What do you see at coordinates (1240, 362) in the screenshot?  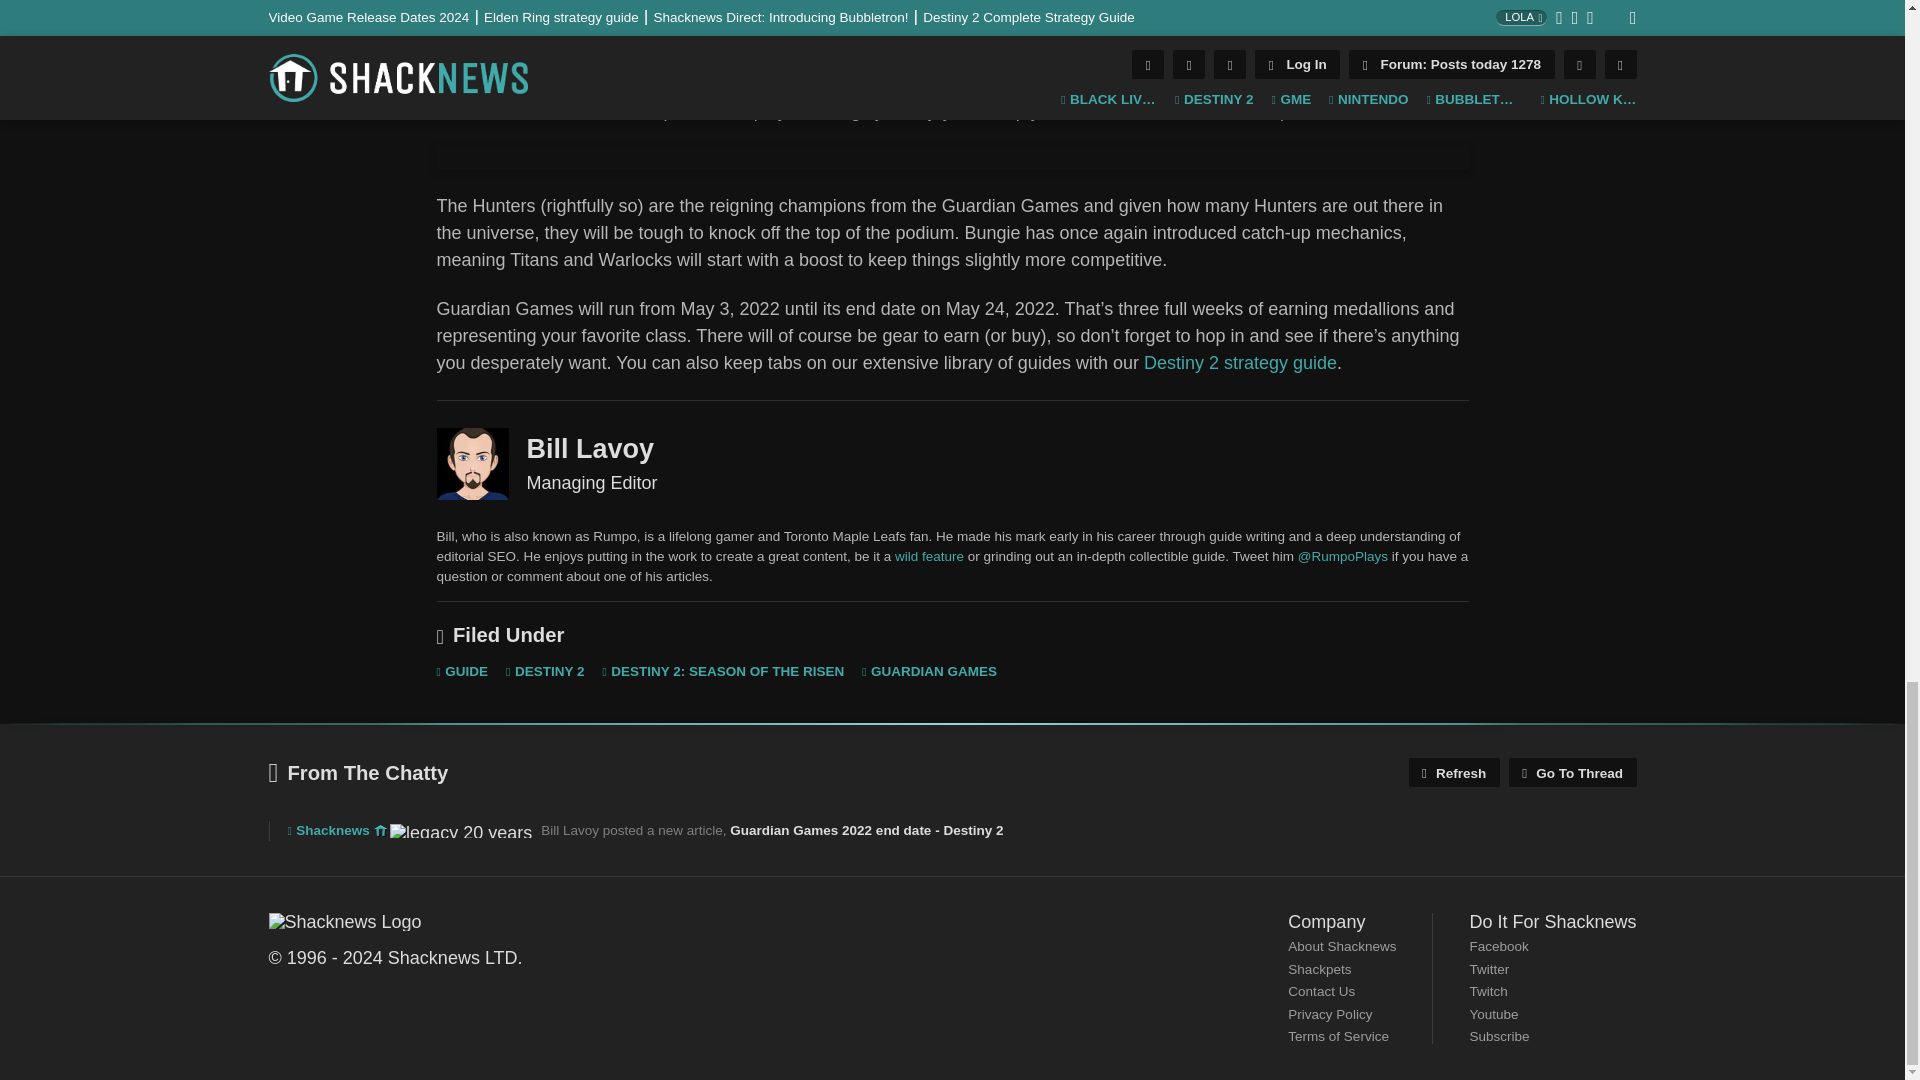 I see `Destiny 2 Strategy Guide` at bounding box center [1240, 362].